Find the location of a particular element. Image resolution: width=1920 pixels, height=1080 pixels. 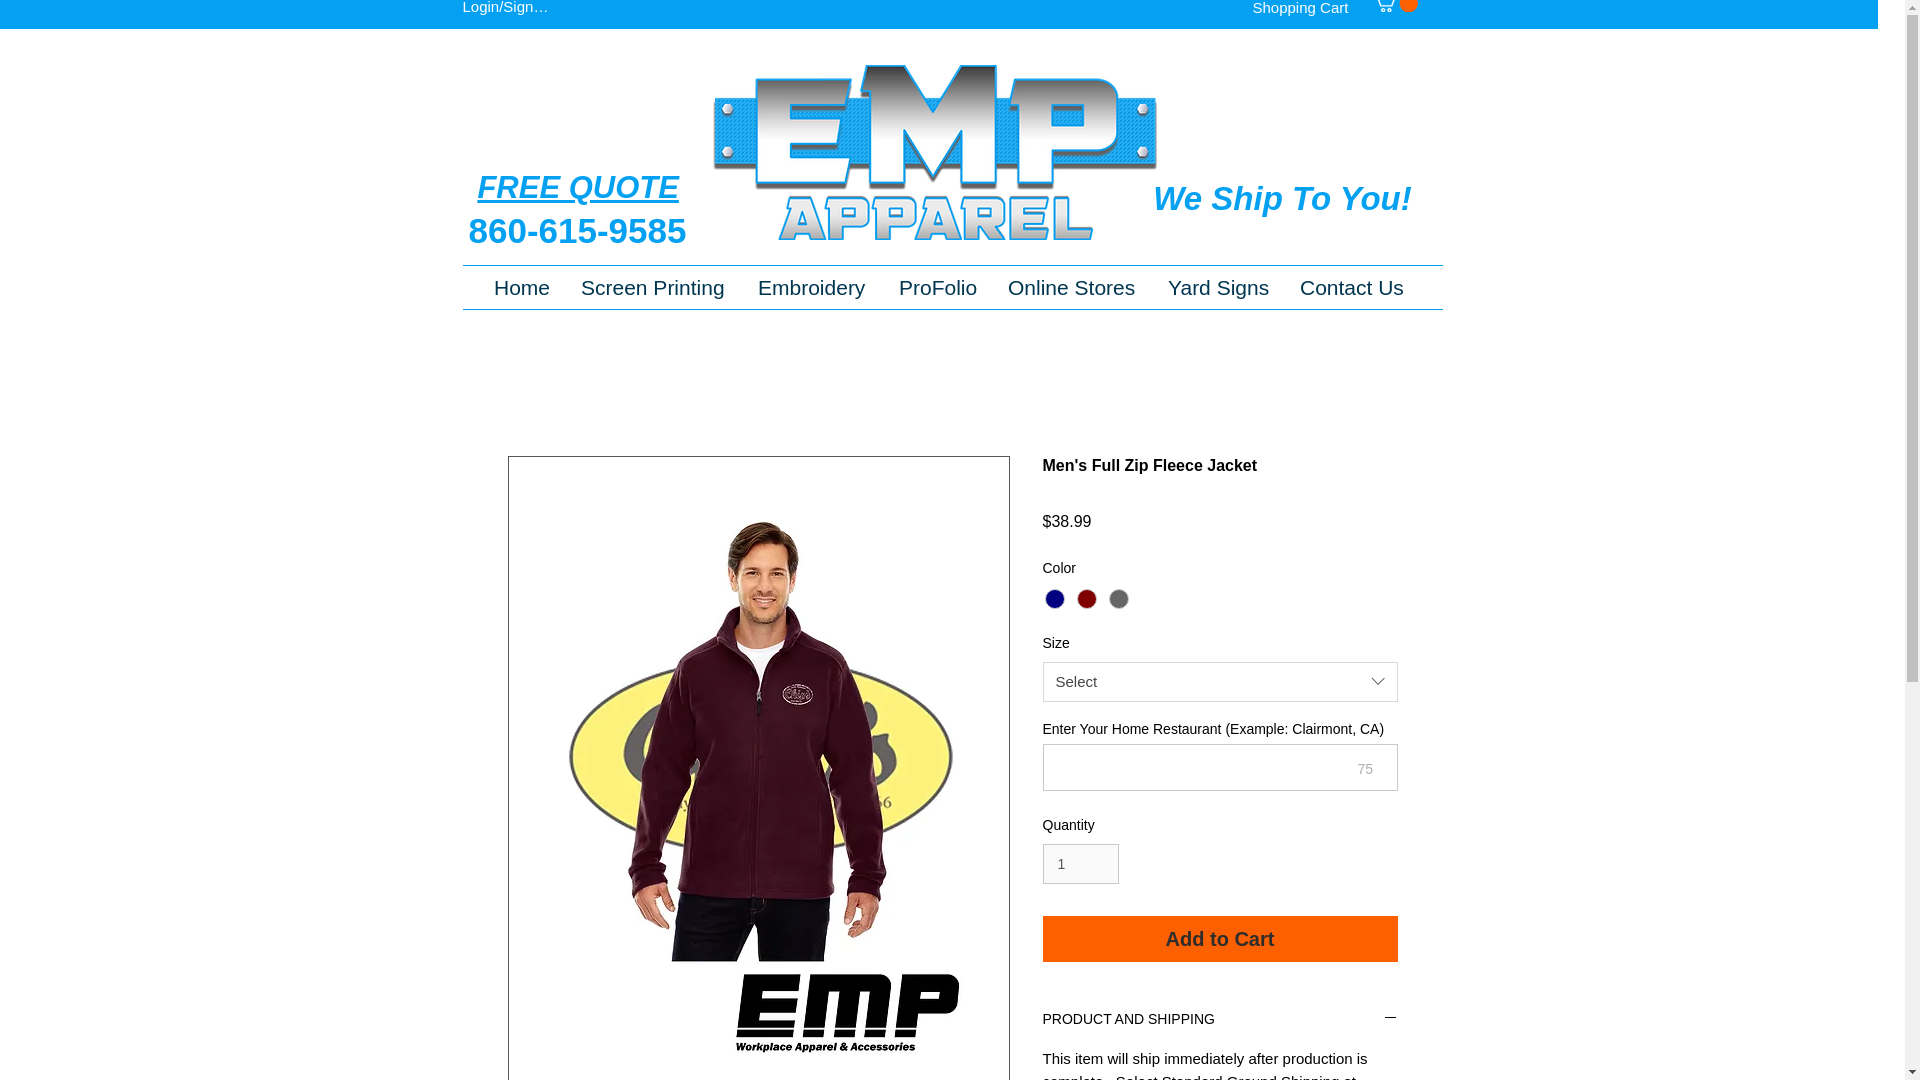

PRODUCT AND SHIPPING is located at coordinates (1220, 1020).